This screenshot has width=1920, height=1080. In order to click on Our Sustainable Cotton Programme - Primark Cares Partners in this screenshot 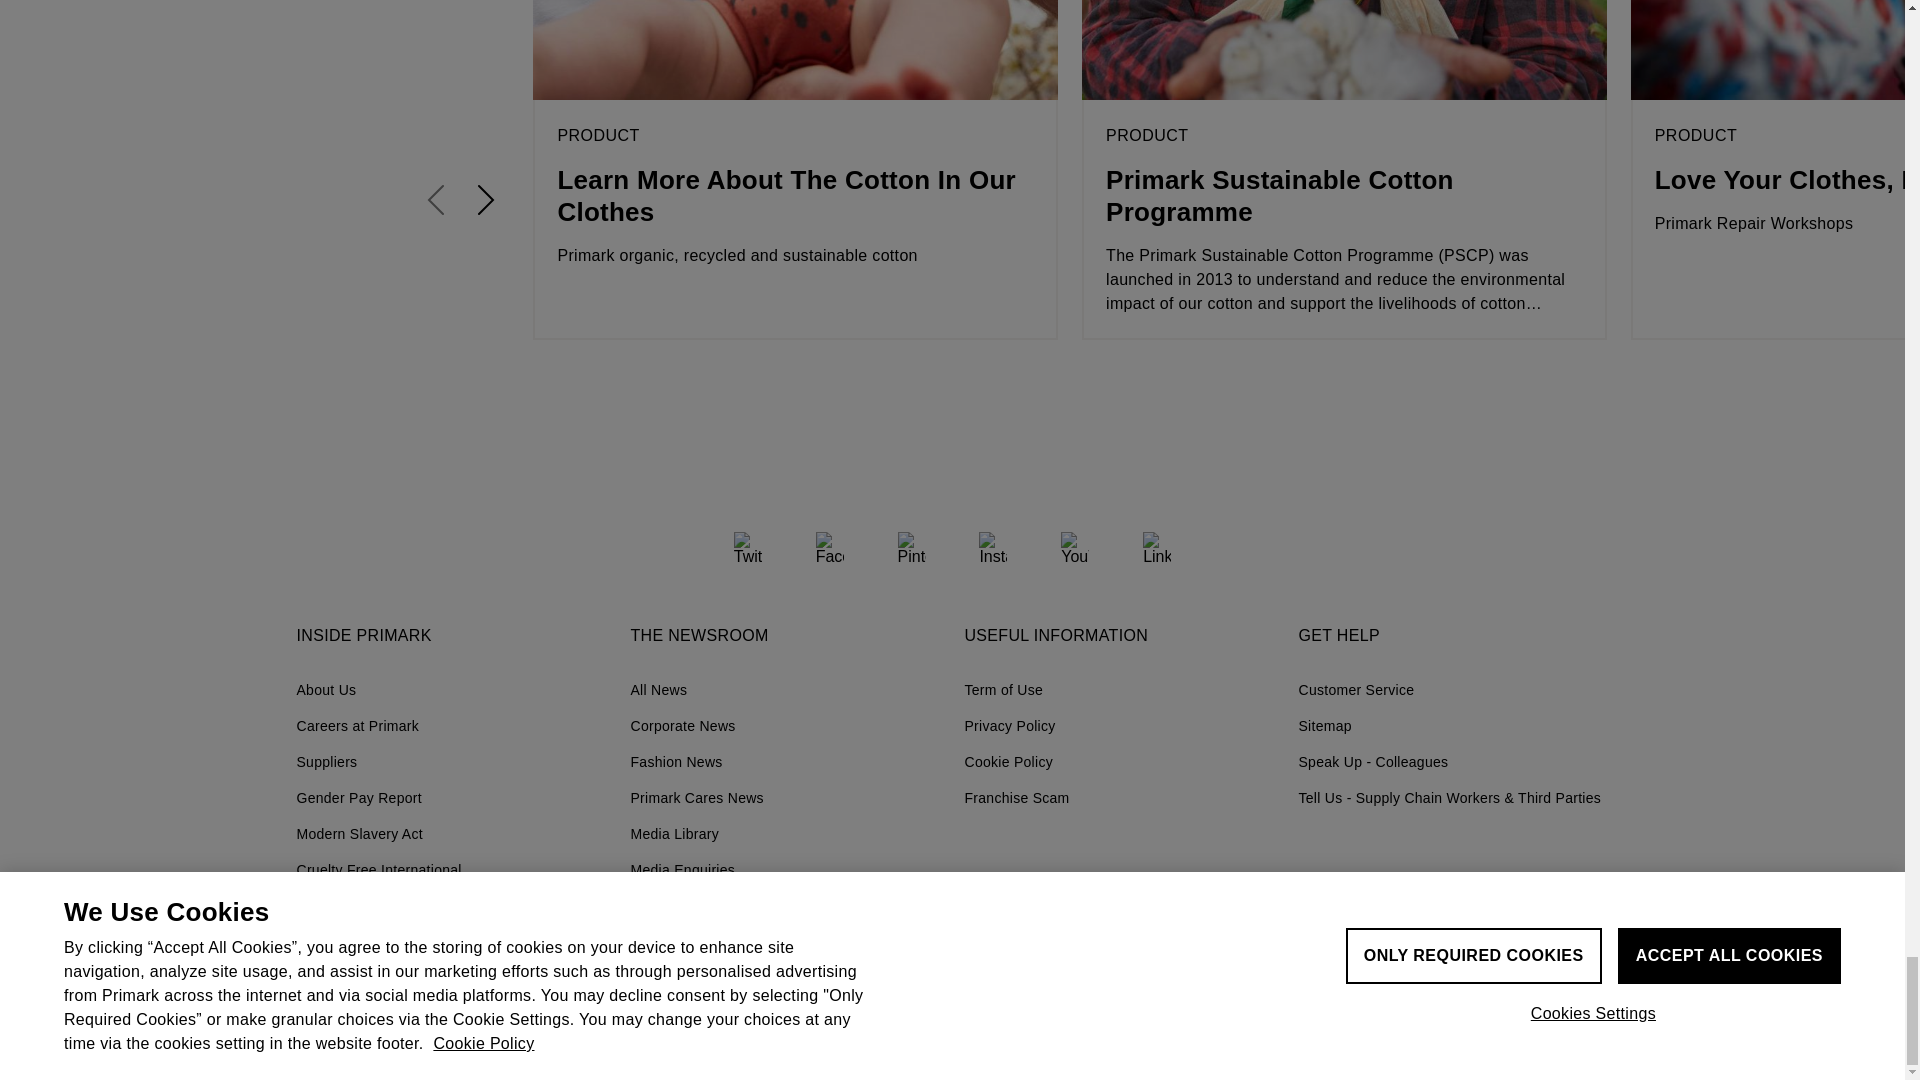, I will do `click(1344, 50)`.